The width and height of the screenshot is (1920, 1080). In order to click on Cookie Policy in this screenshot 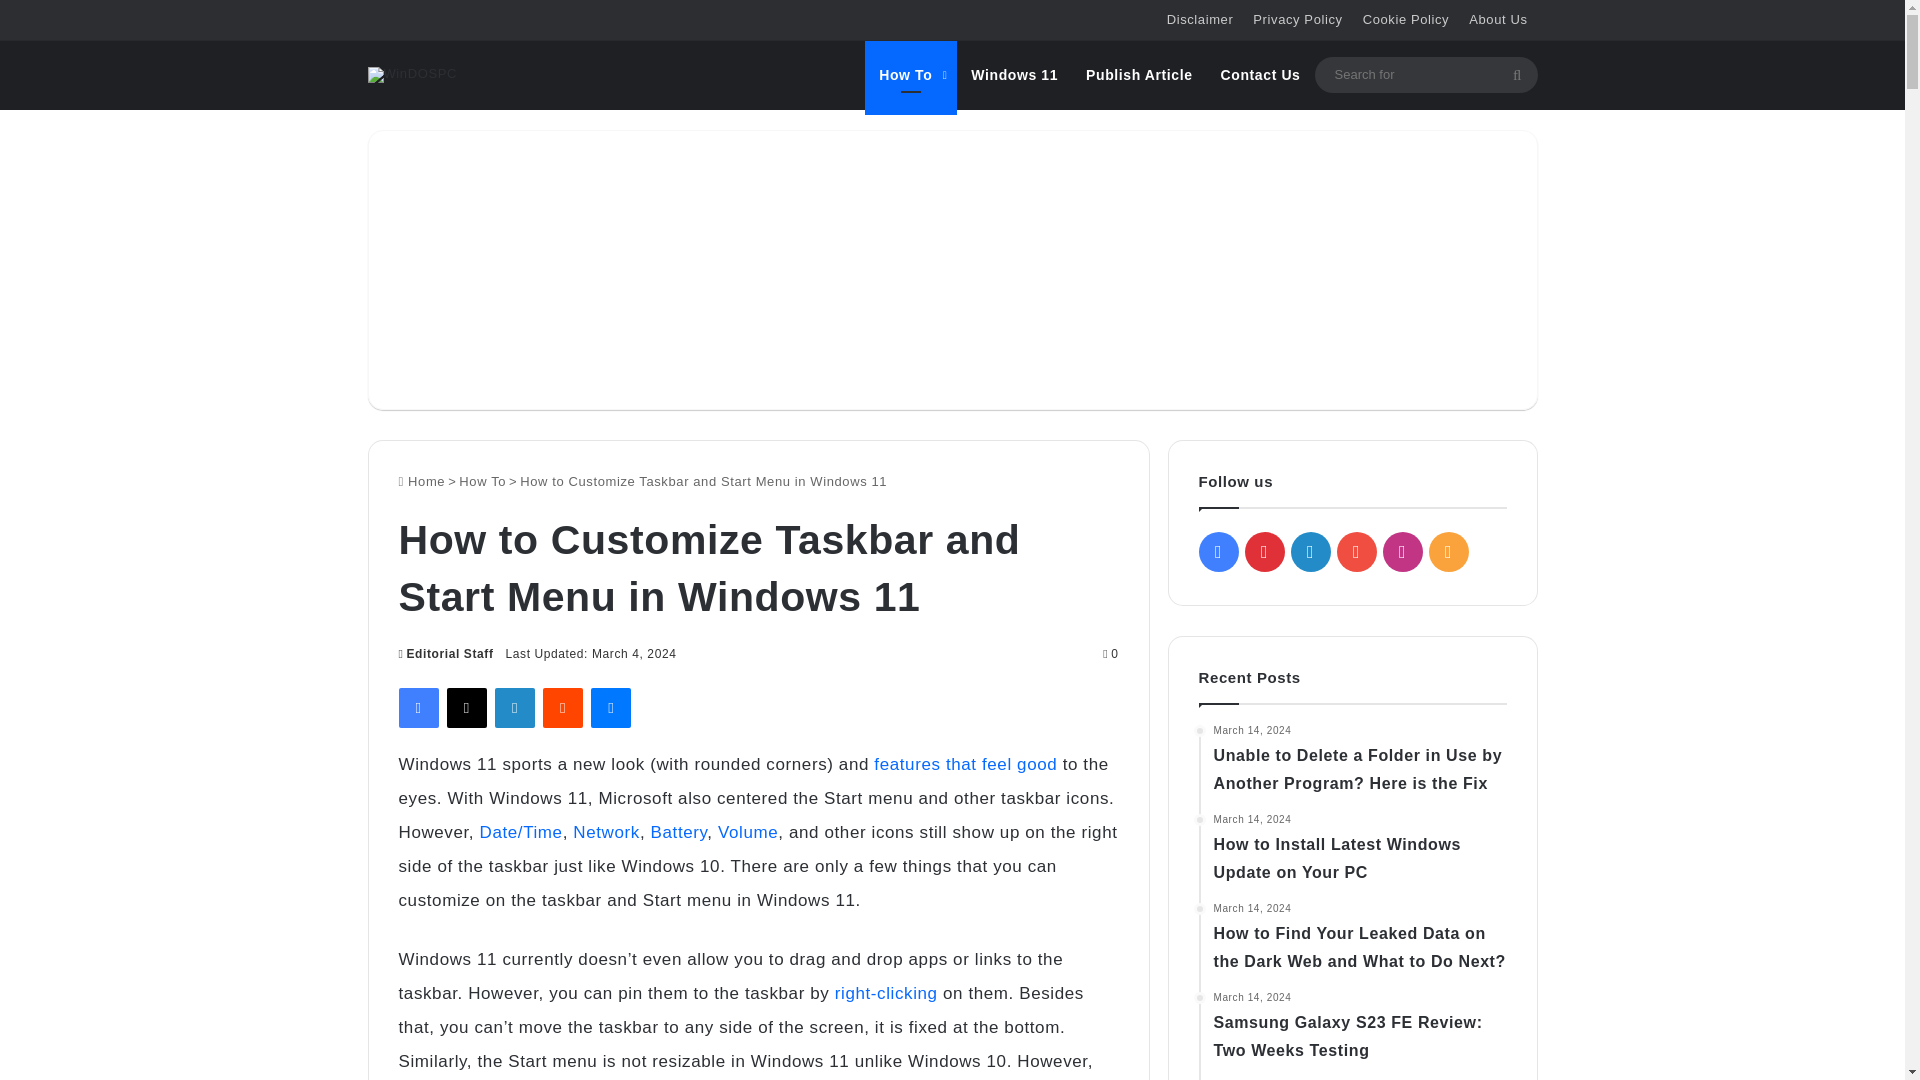, I will do `click(1406, 20)`.